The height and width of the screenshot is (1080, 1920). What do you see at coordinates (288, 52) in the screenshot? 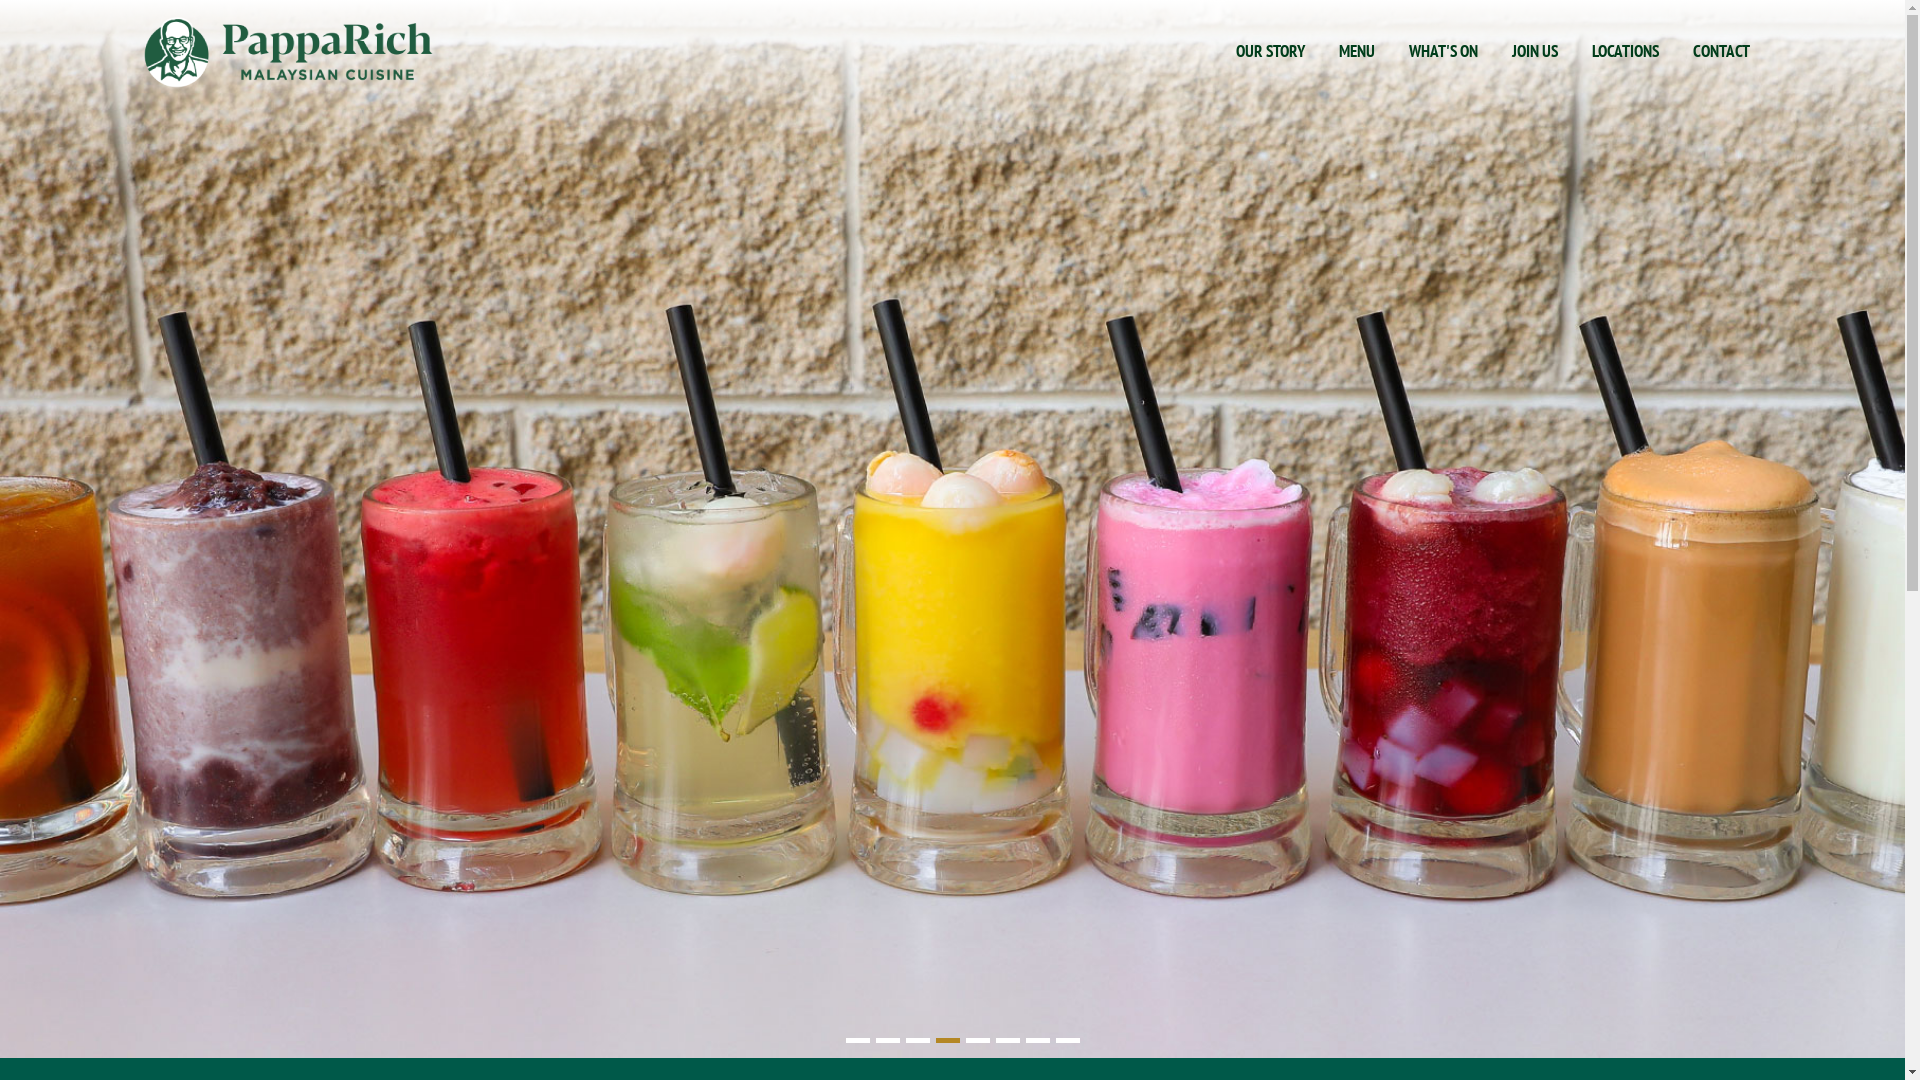
I see `PappaRich` at bounding box center [288, 52].